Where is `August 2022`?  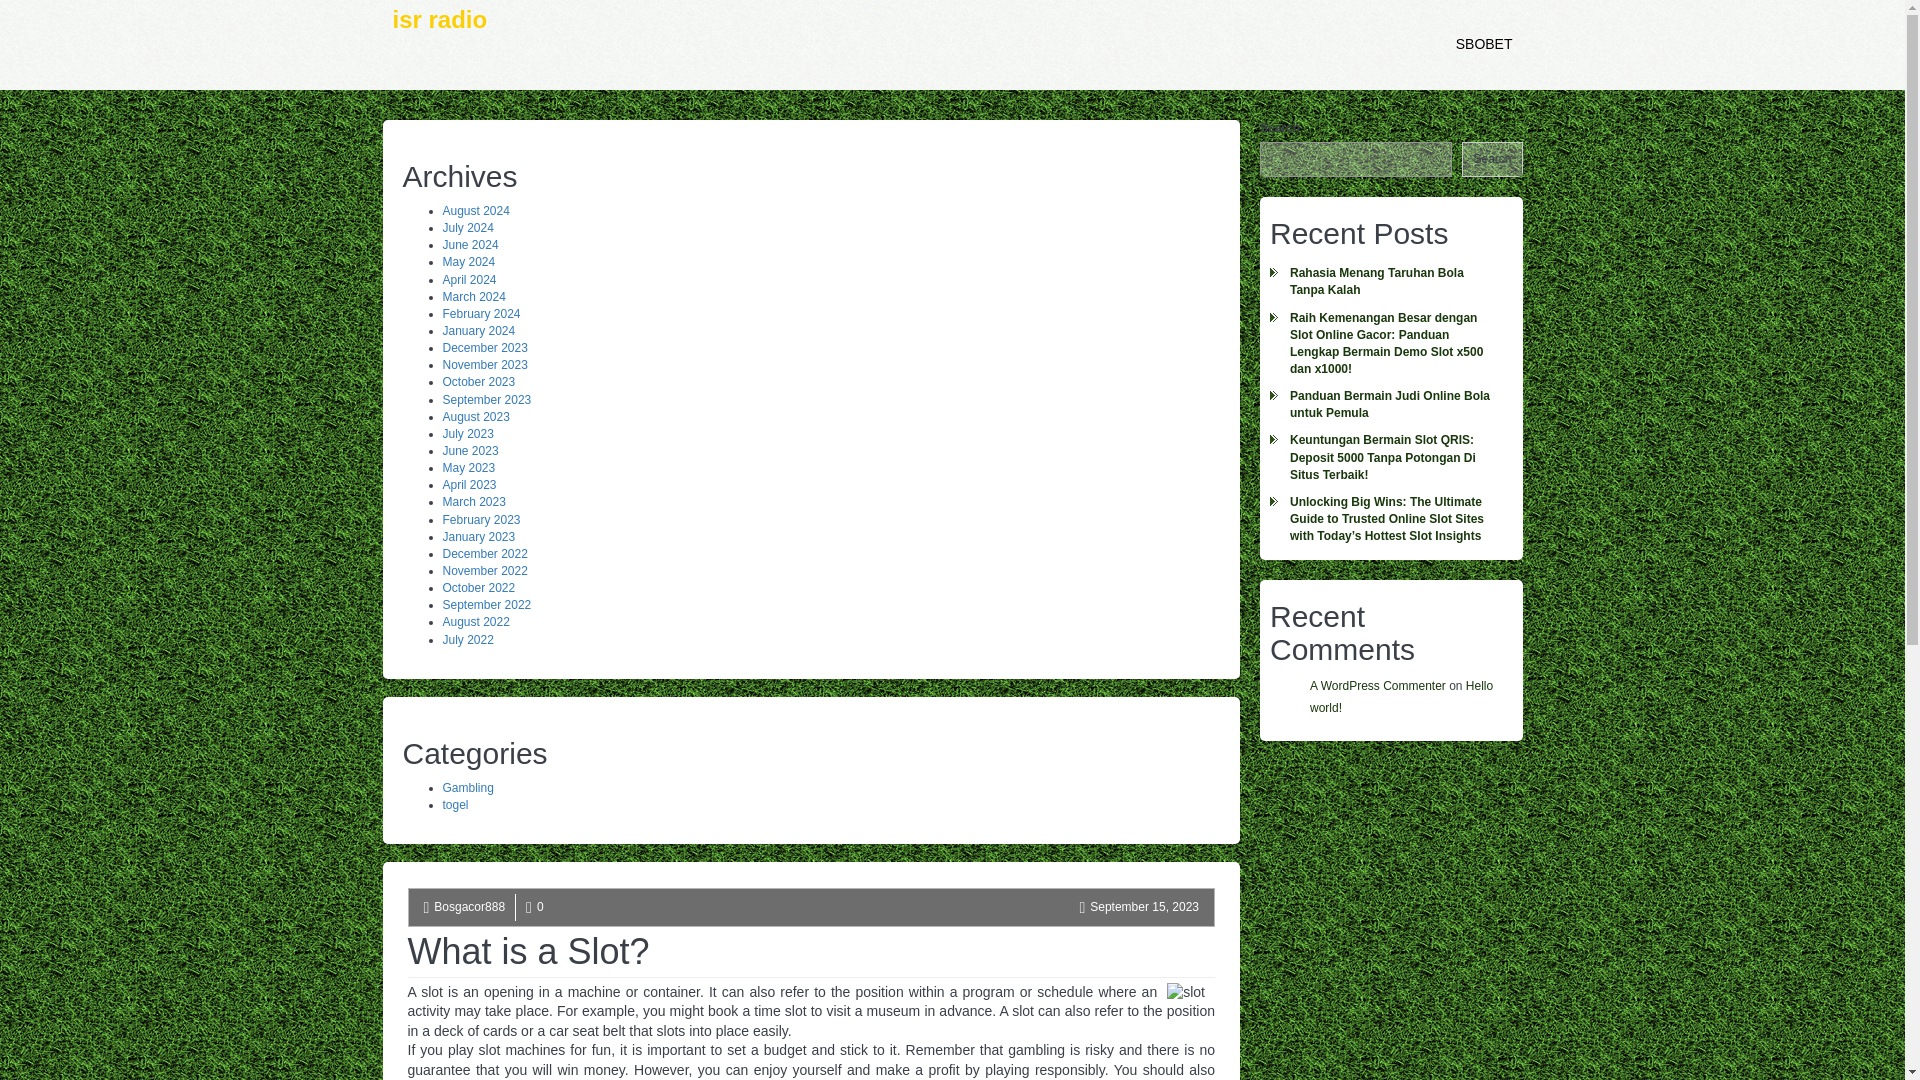 August 2022 is located at coordinates (474, 621).